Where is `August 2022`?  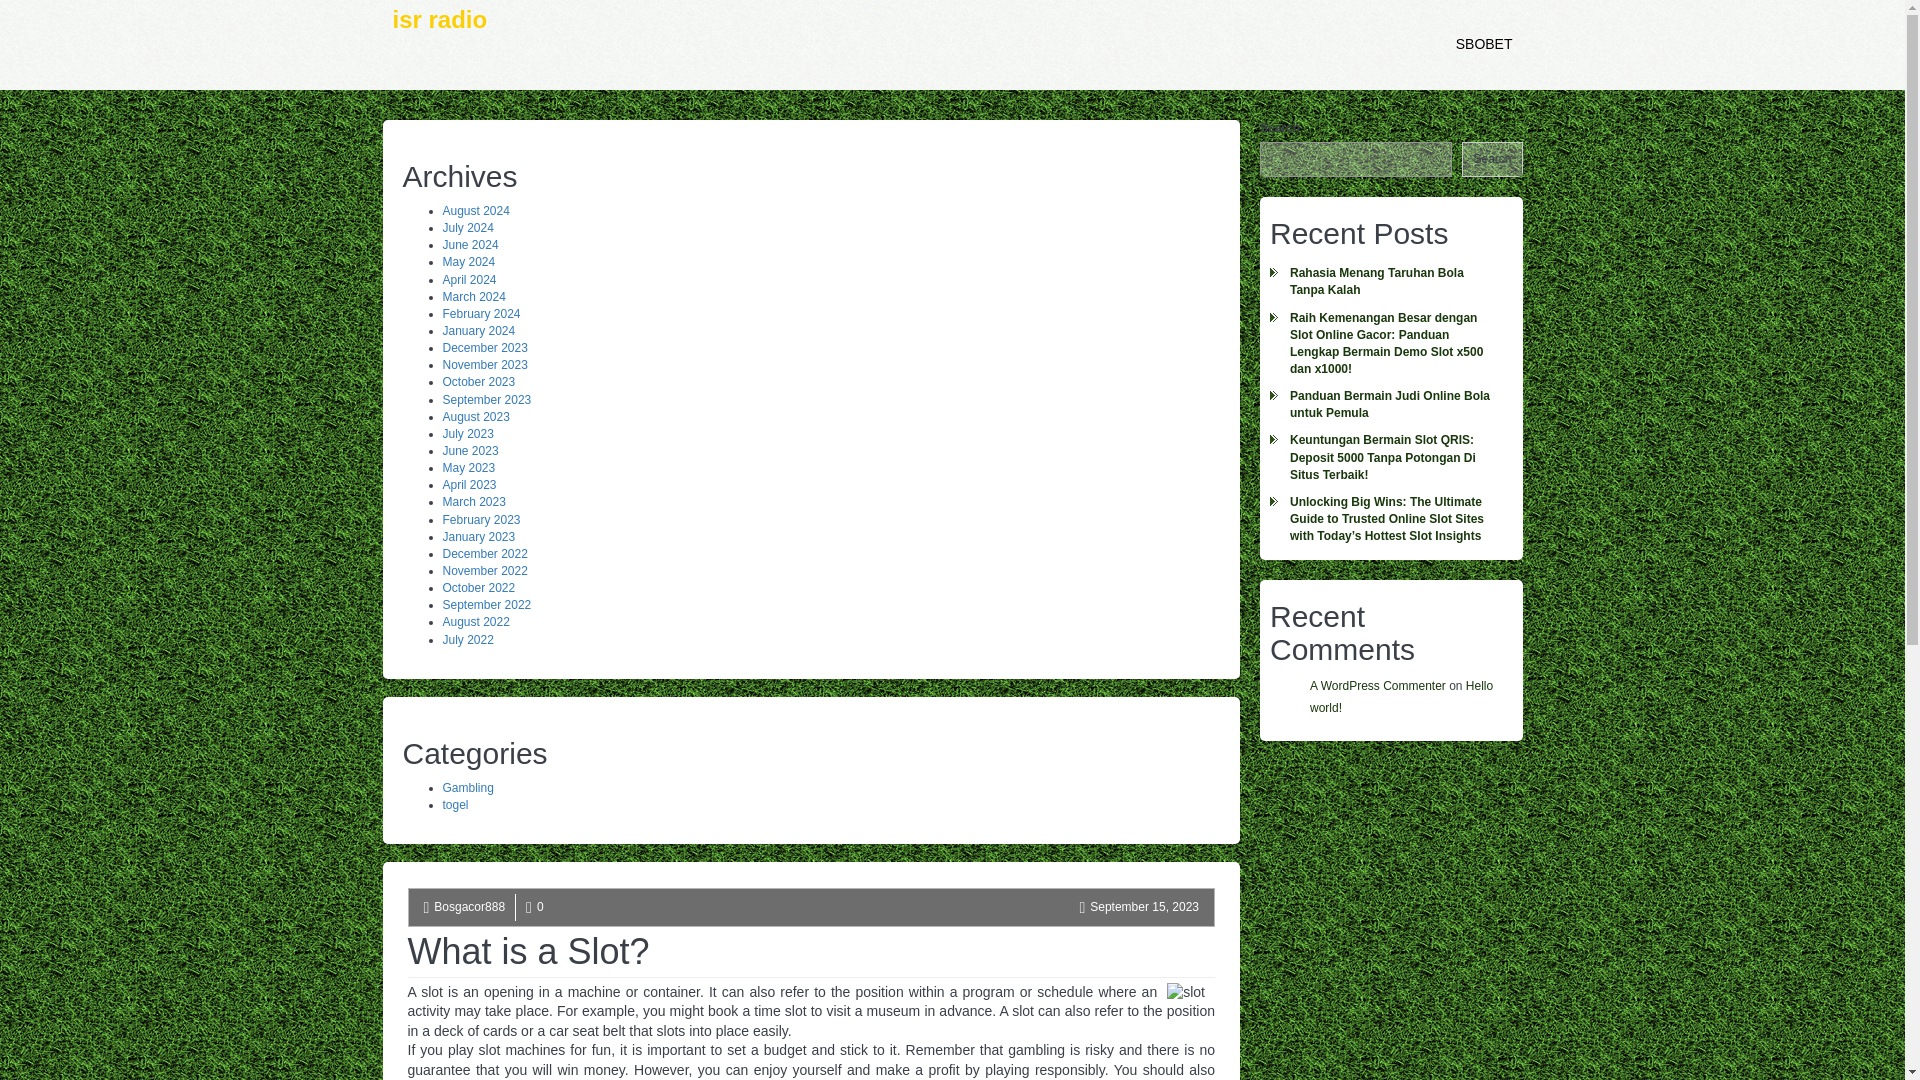 August 2022 is located at coordinates (474, 621).